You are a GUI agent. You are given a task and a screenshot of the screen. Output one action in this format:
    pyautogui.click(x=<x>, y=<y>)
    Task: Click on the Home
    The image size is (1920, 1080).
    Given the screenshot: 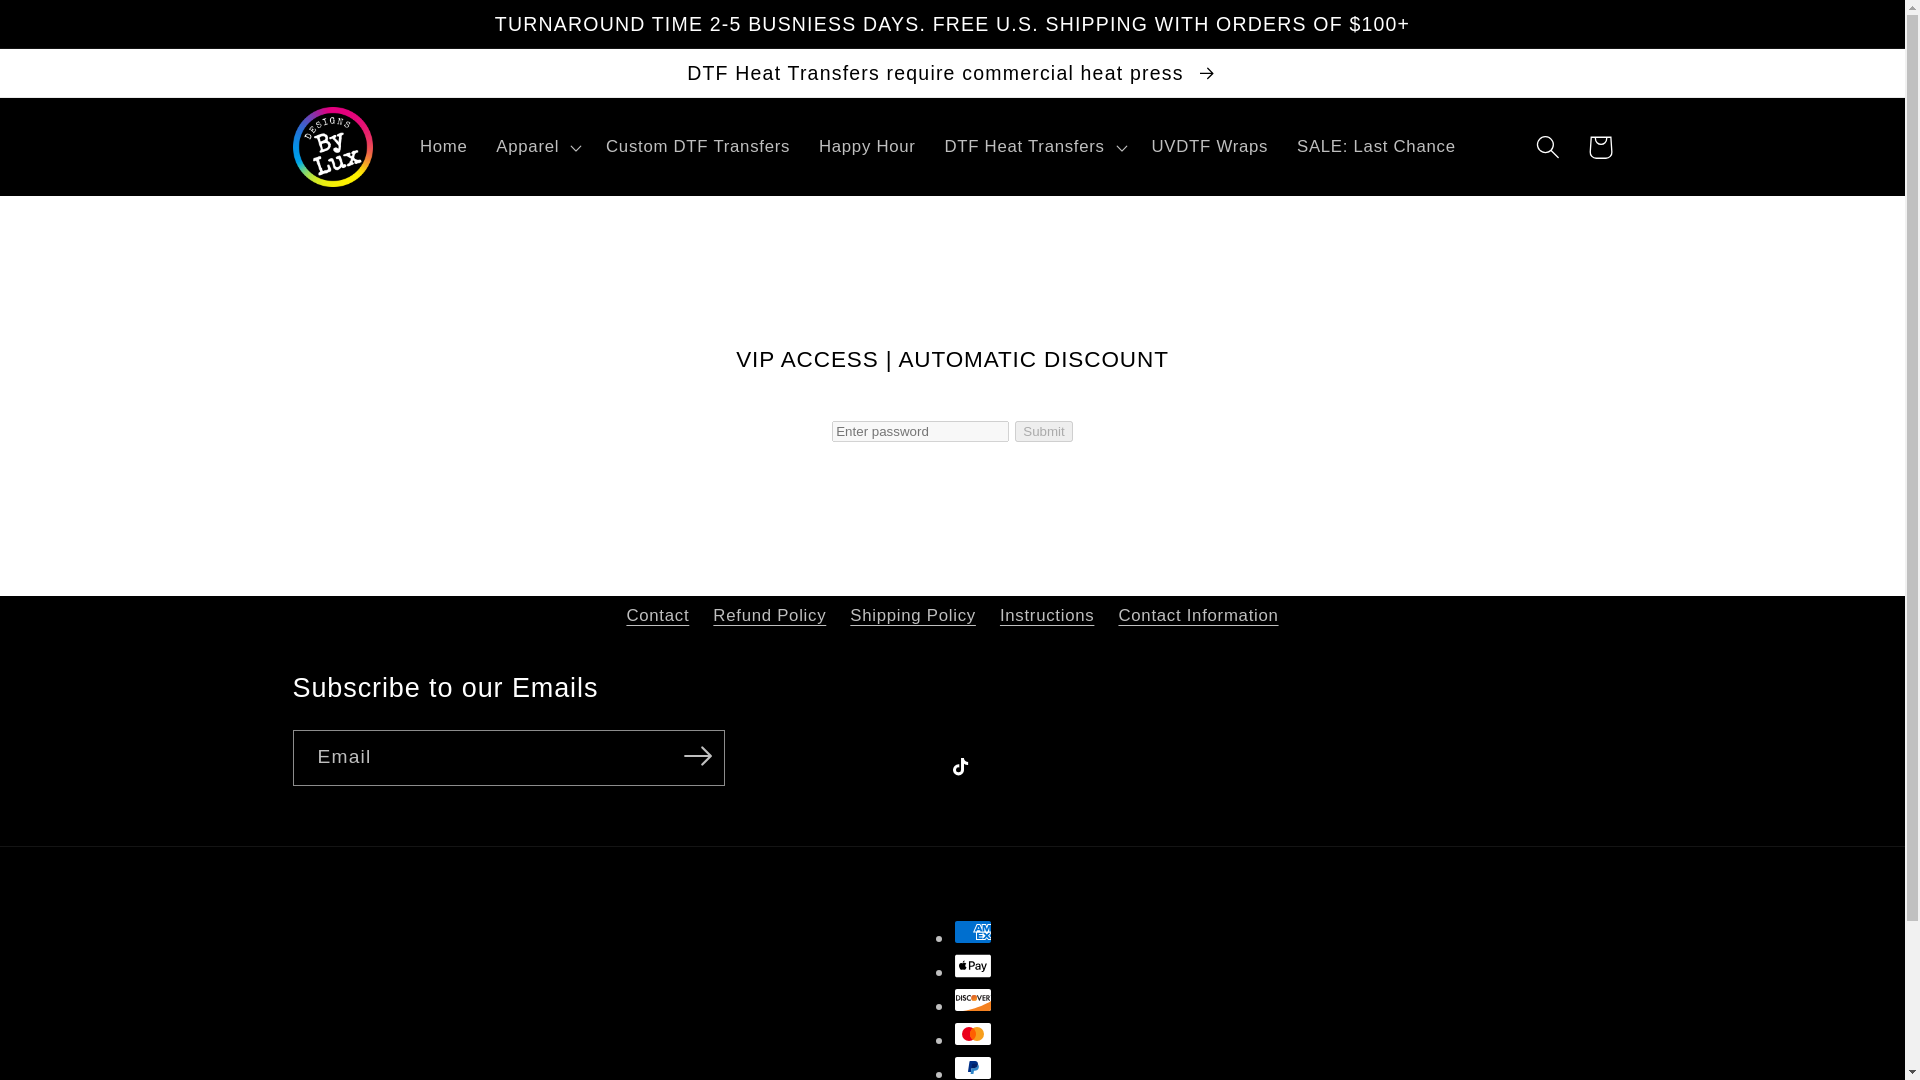 What is the action you would take?
    pyautogui.click(x=443, y=146)
    